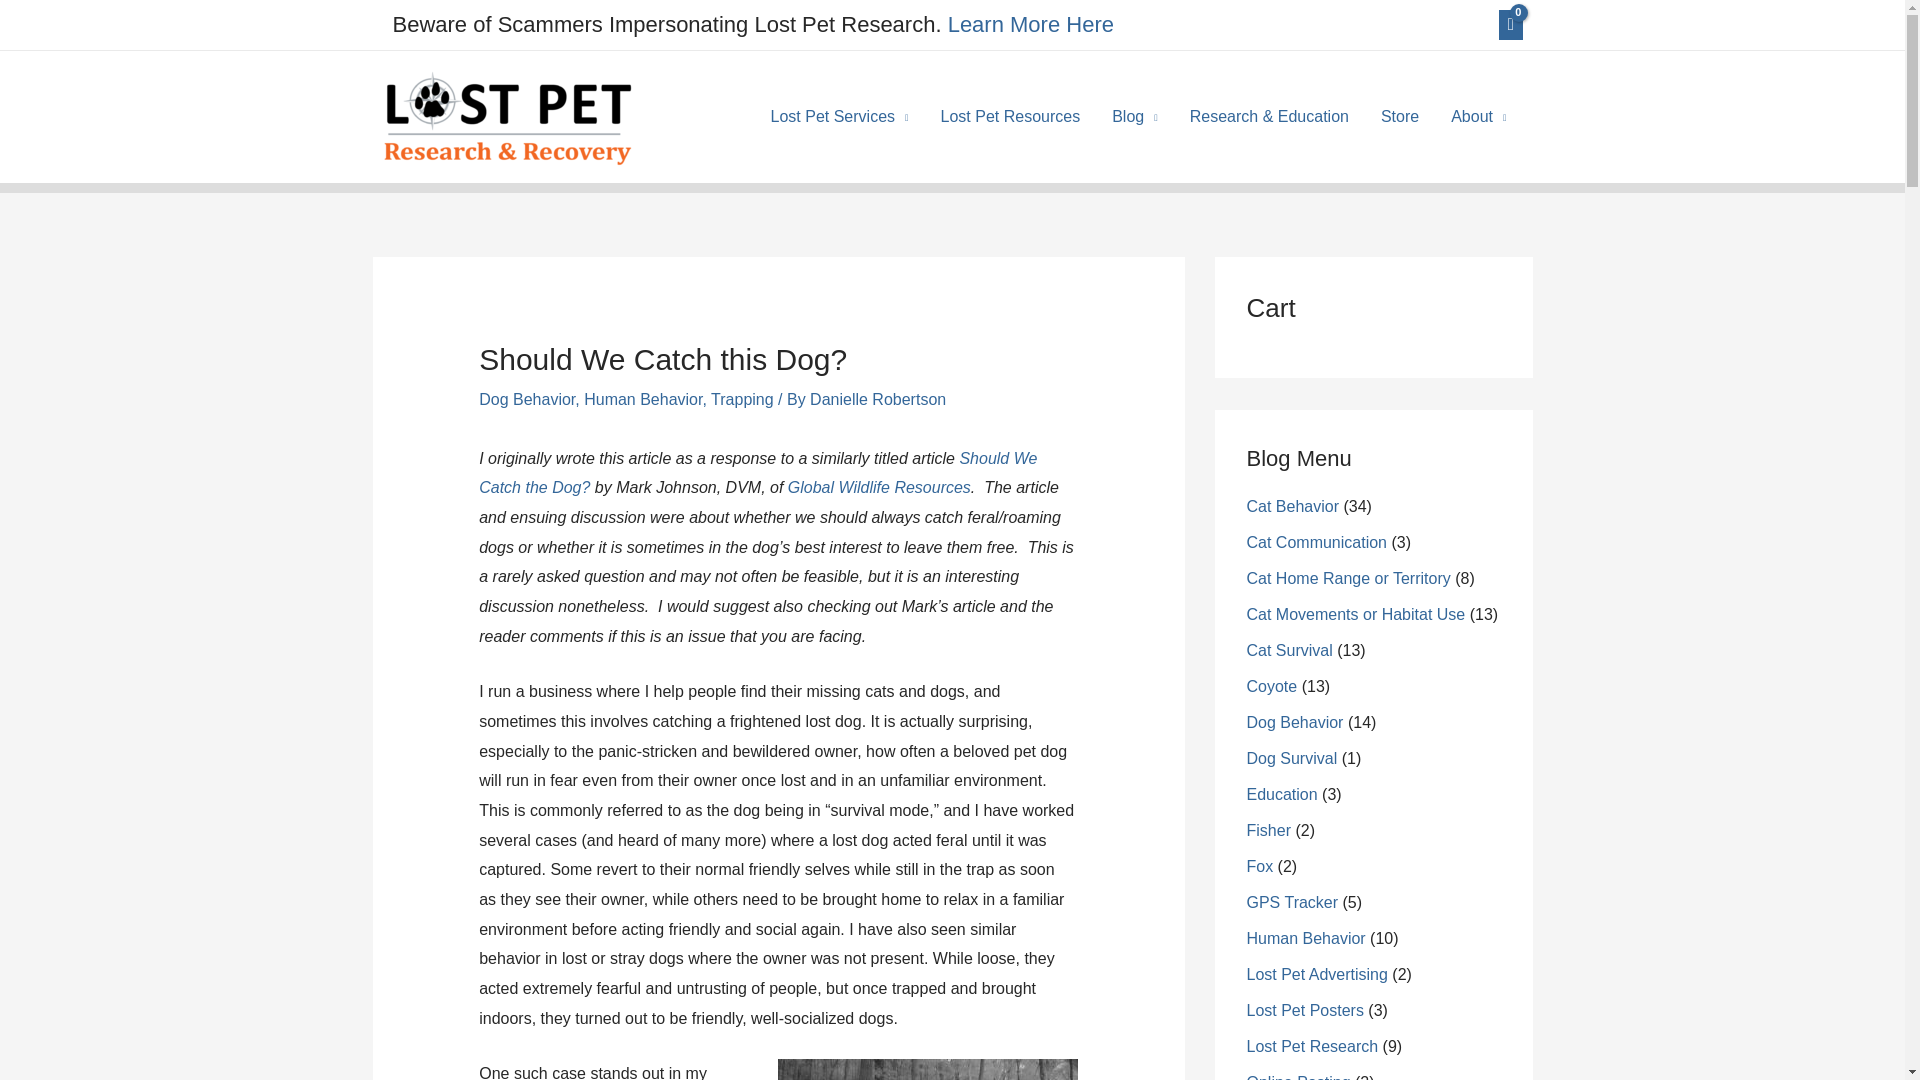 The image size is (1920, 1080). I want to click on Dog Behavior, so click(526, 399).